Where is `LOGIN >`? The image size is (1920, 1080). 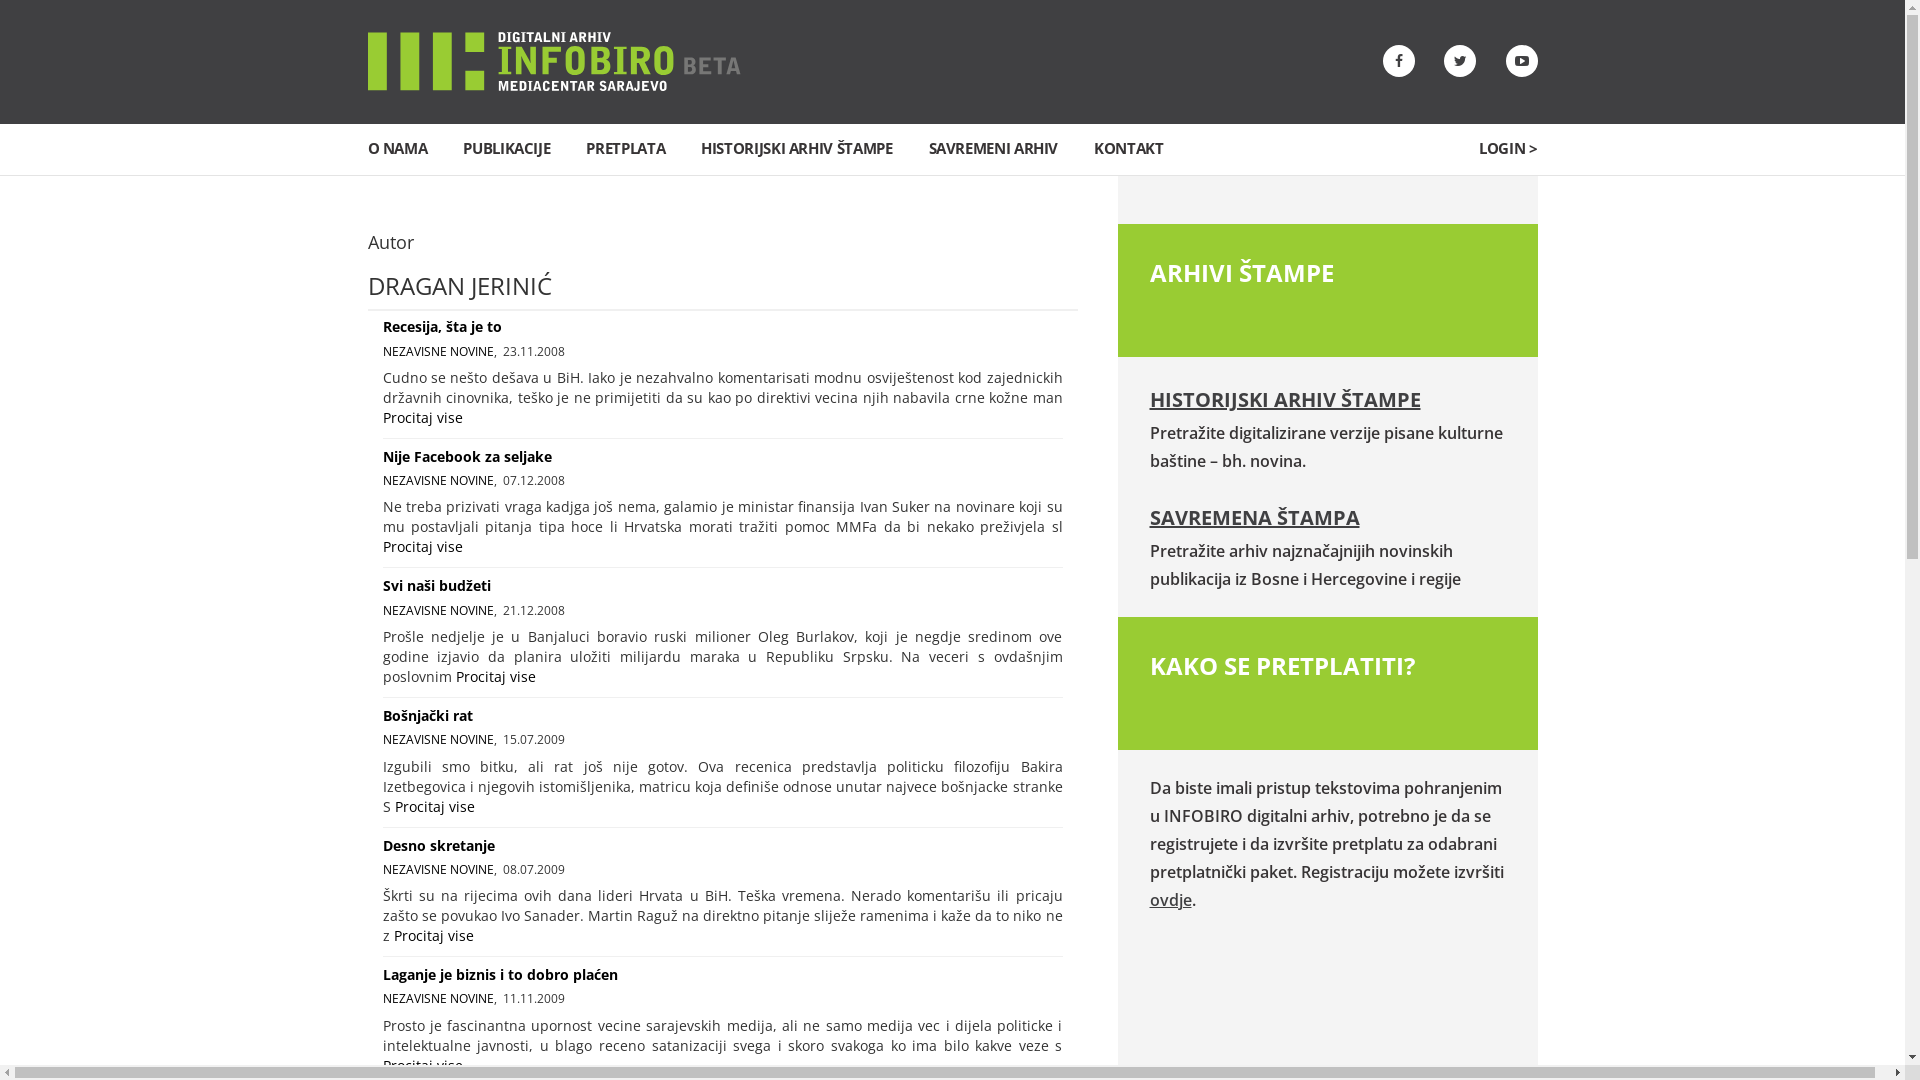
LOGIN > is located at coordinates (1508, 148).